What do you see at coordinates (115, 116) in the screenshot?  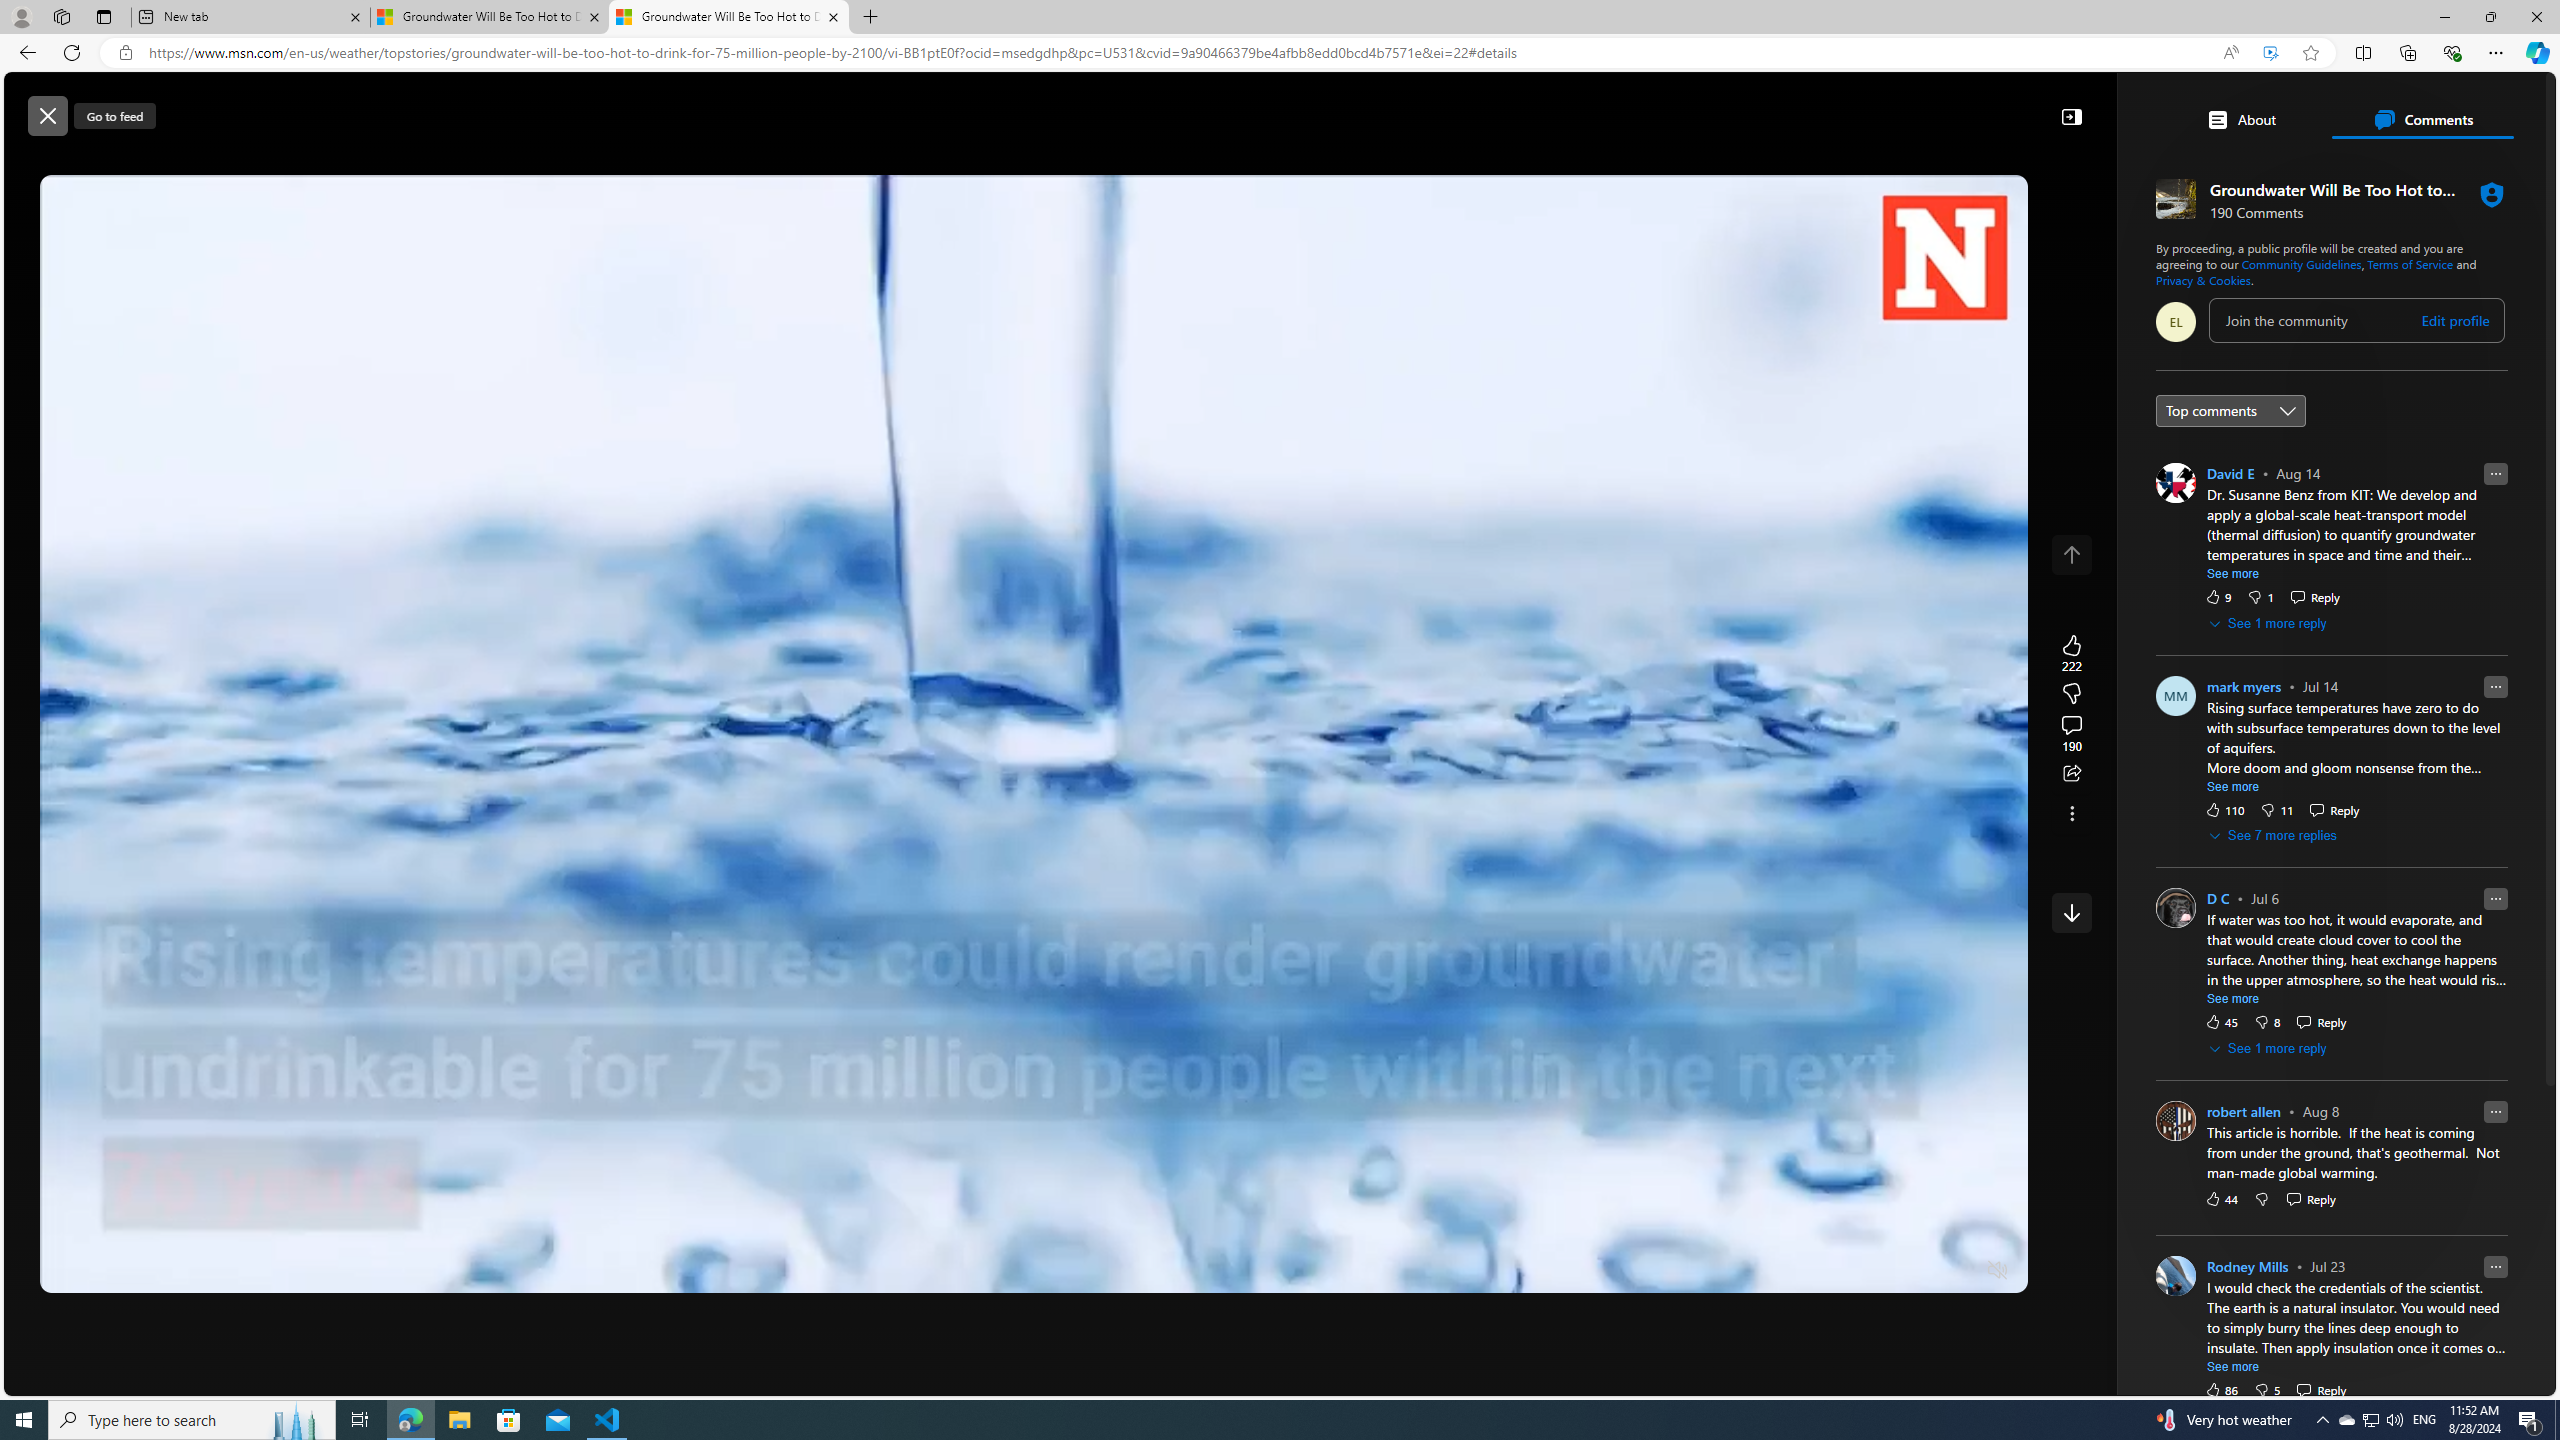 I see `Go to feed` at bounding box center [115, 116].